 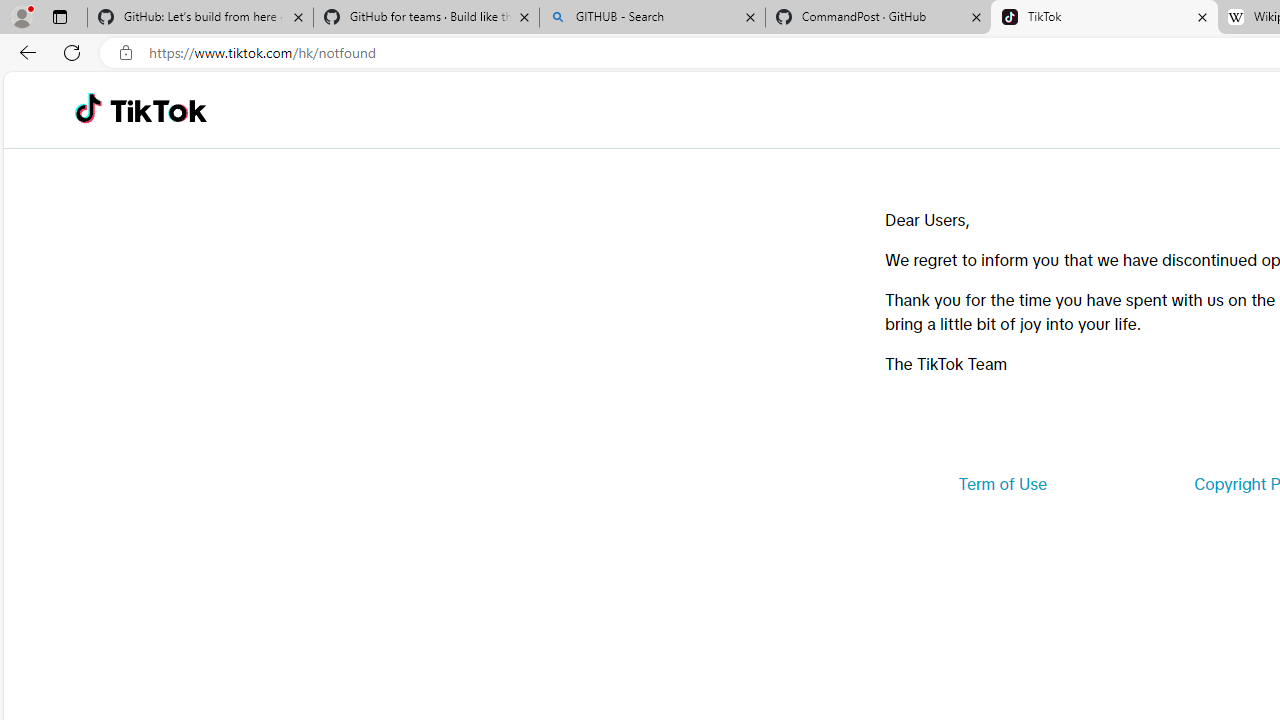 I want to click on GITHUB - Search, so click(x=652, y=18).